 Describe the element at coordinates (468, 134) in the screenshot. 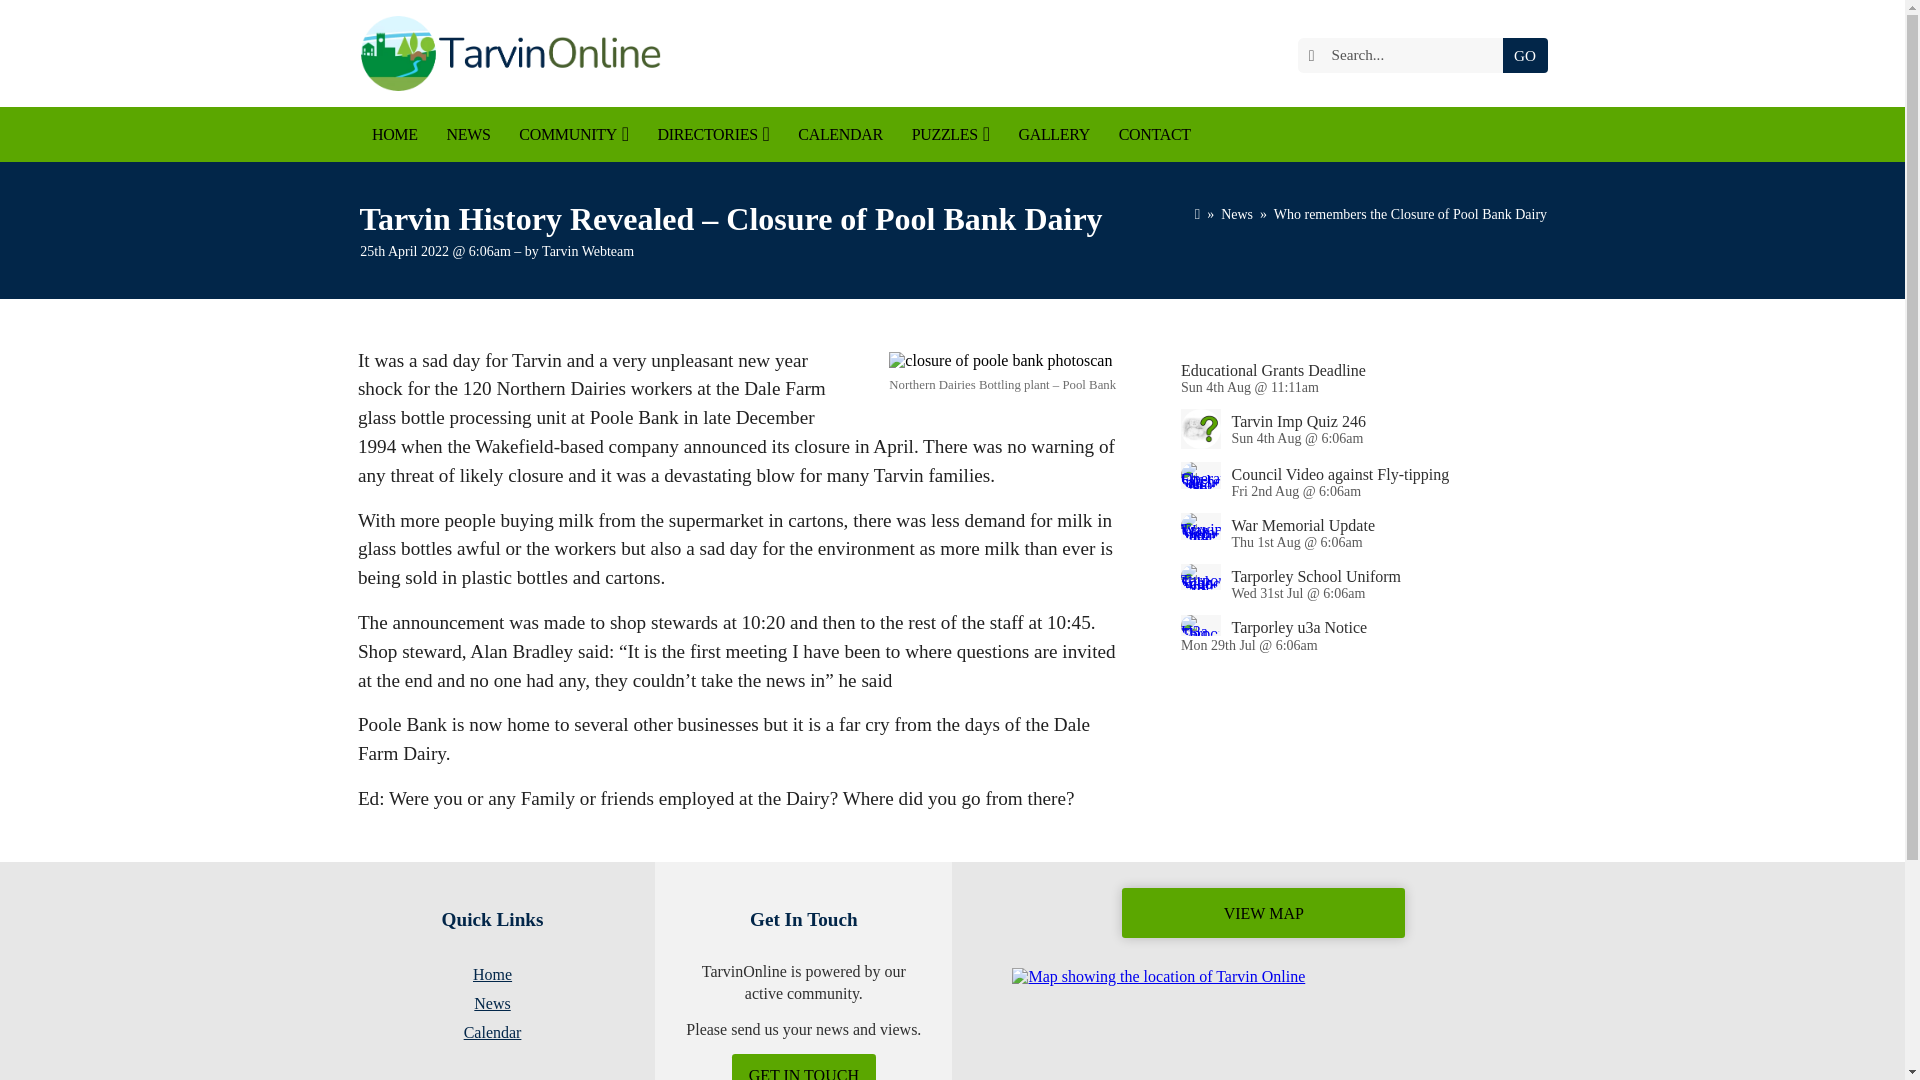

I see `NEWS` at that location.